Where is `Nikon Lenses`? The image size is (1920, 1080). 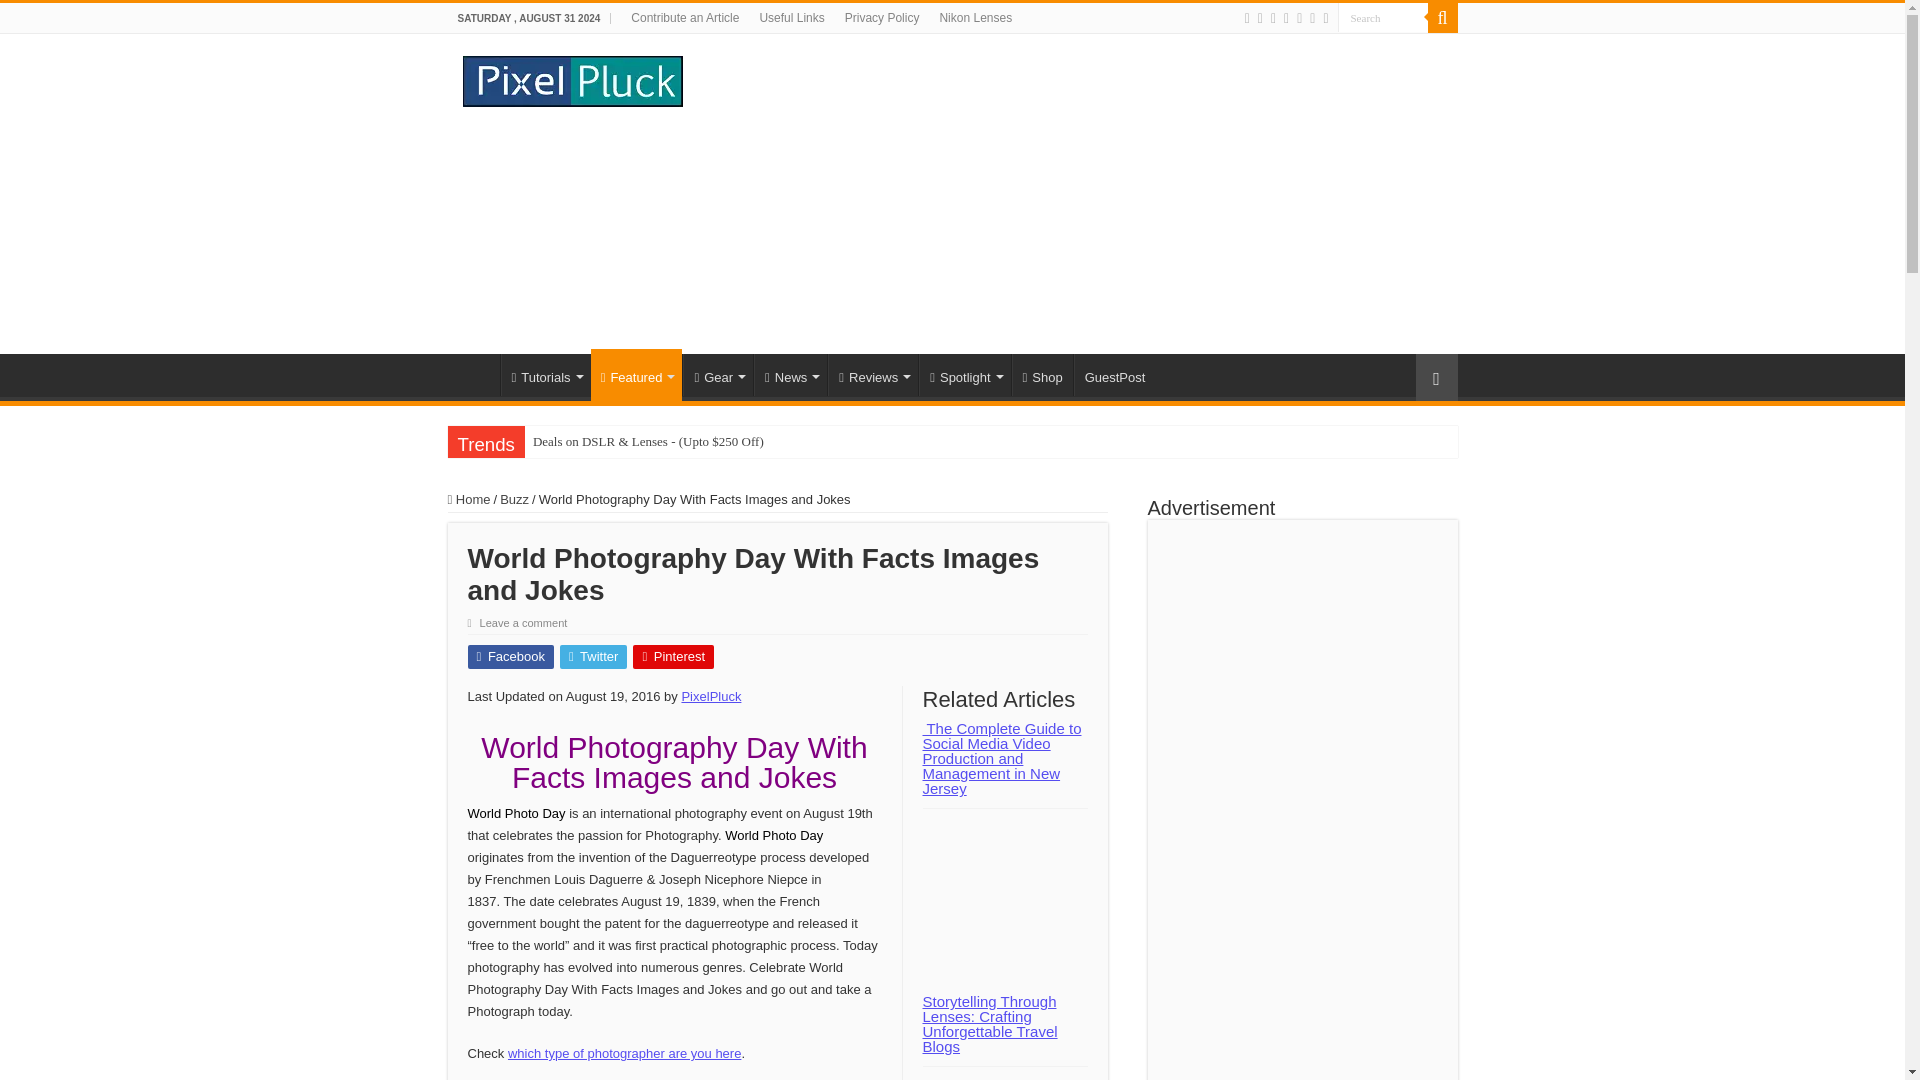
Nikon Lenses is located at coordinates (975, 18).